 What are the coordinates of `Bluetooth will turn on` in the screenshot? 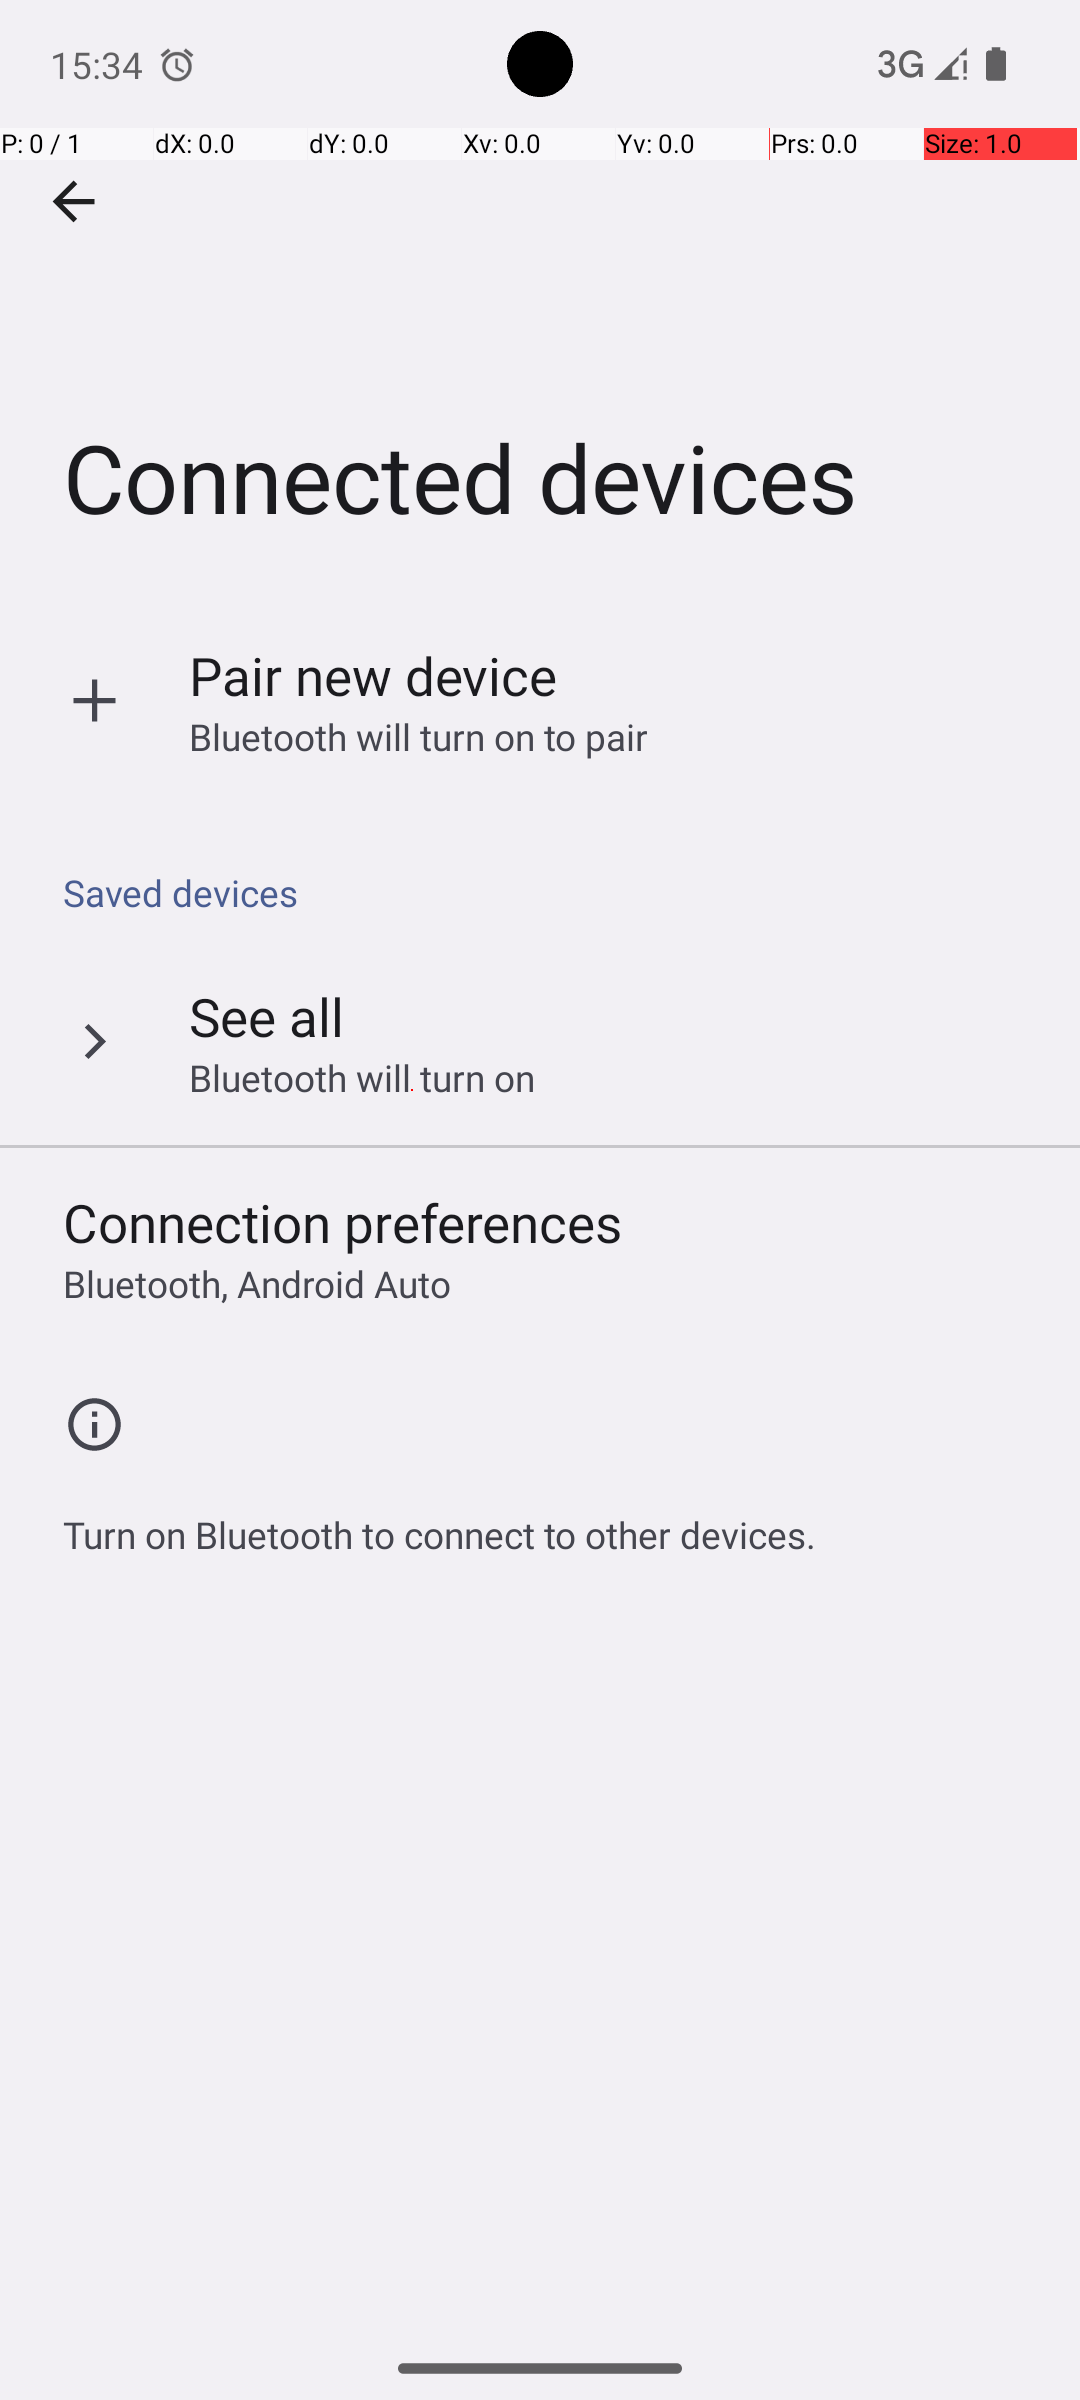 It's located at (362, 1078).